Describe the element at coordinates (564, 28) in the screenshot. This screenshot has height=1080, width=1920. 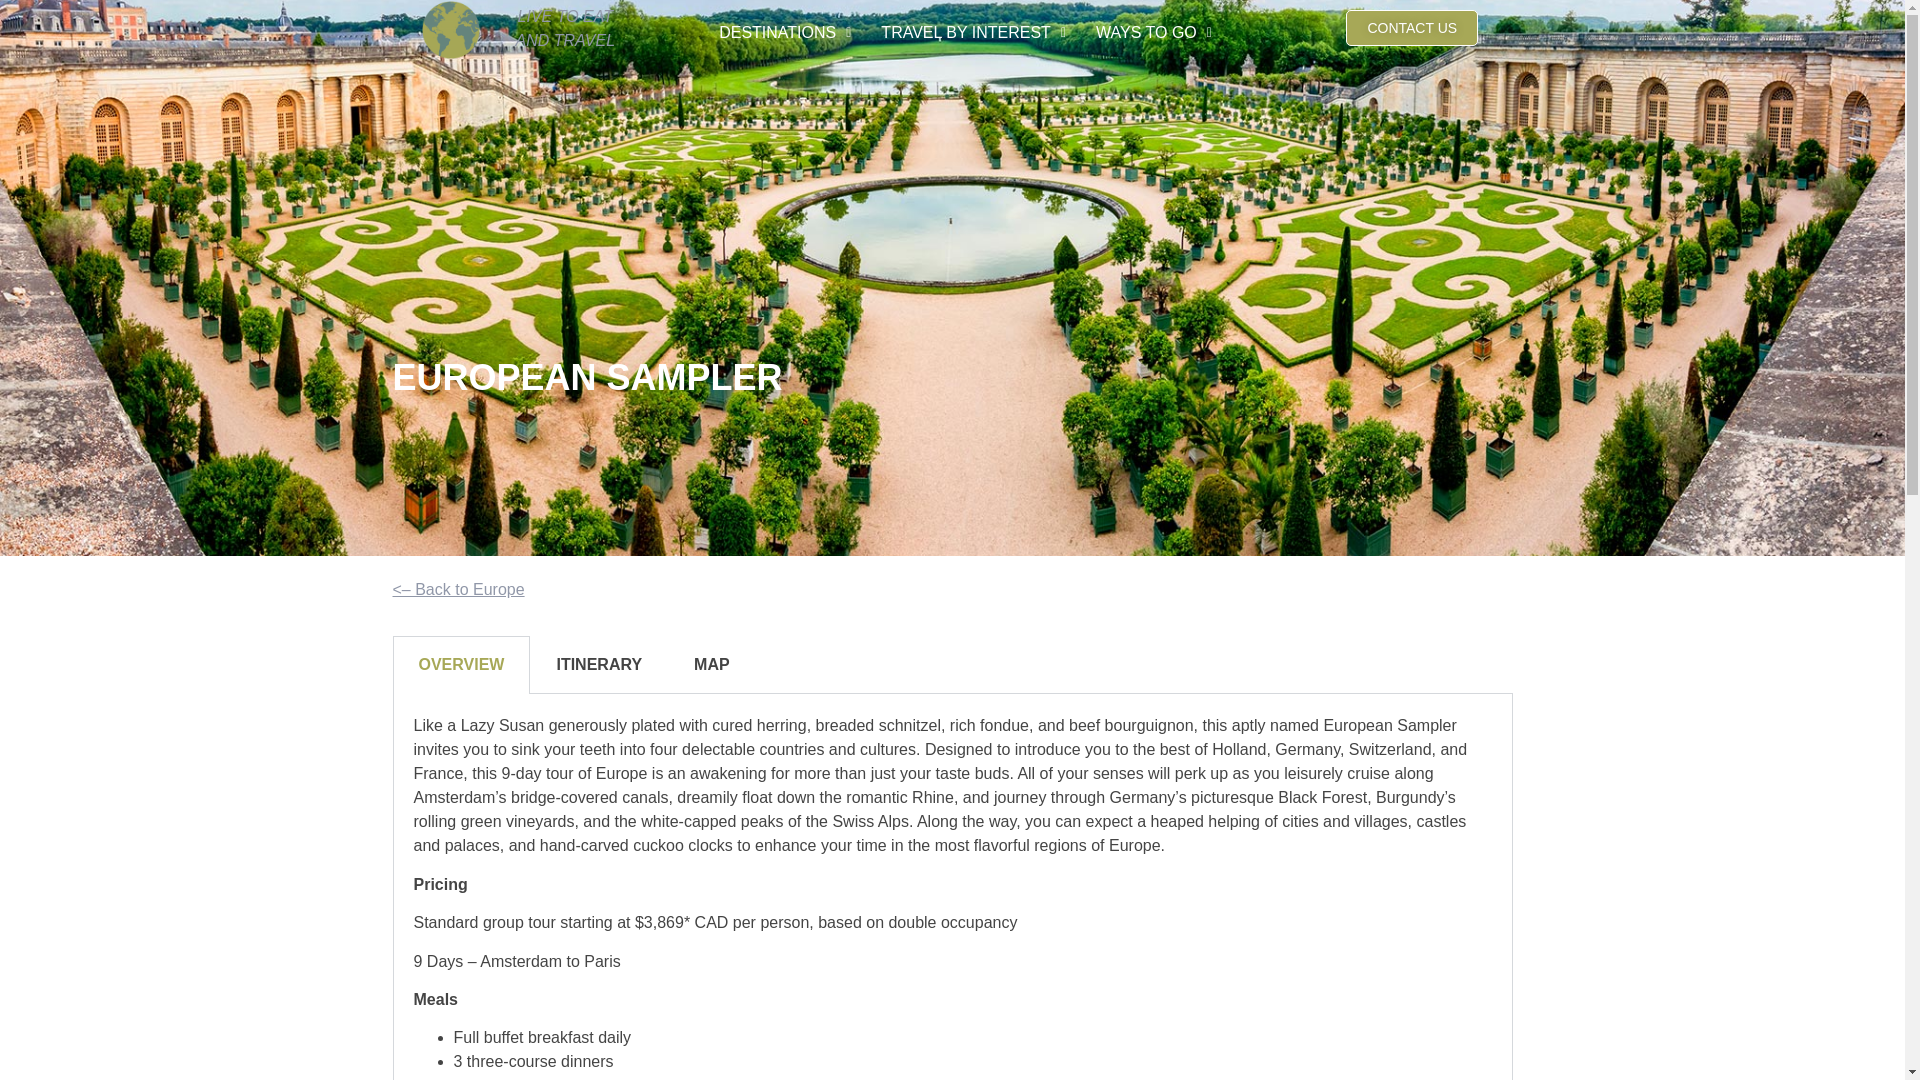
I see `LIVE TO EAT AND TRAVEL` at that location.